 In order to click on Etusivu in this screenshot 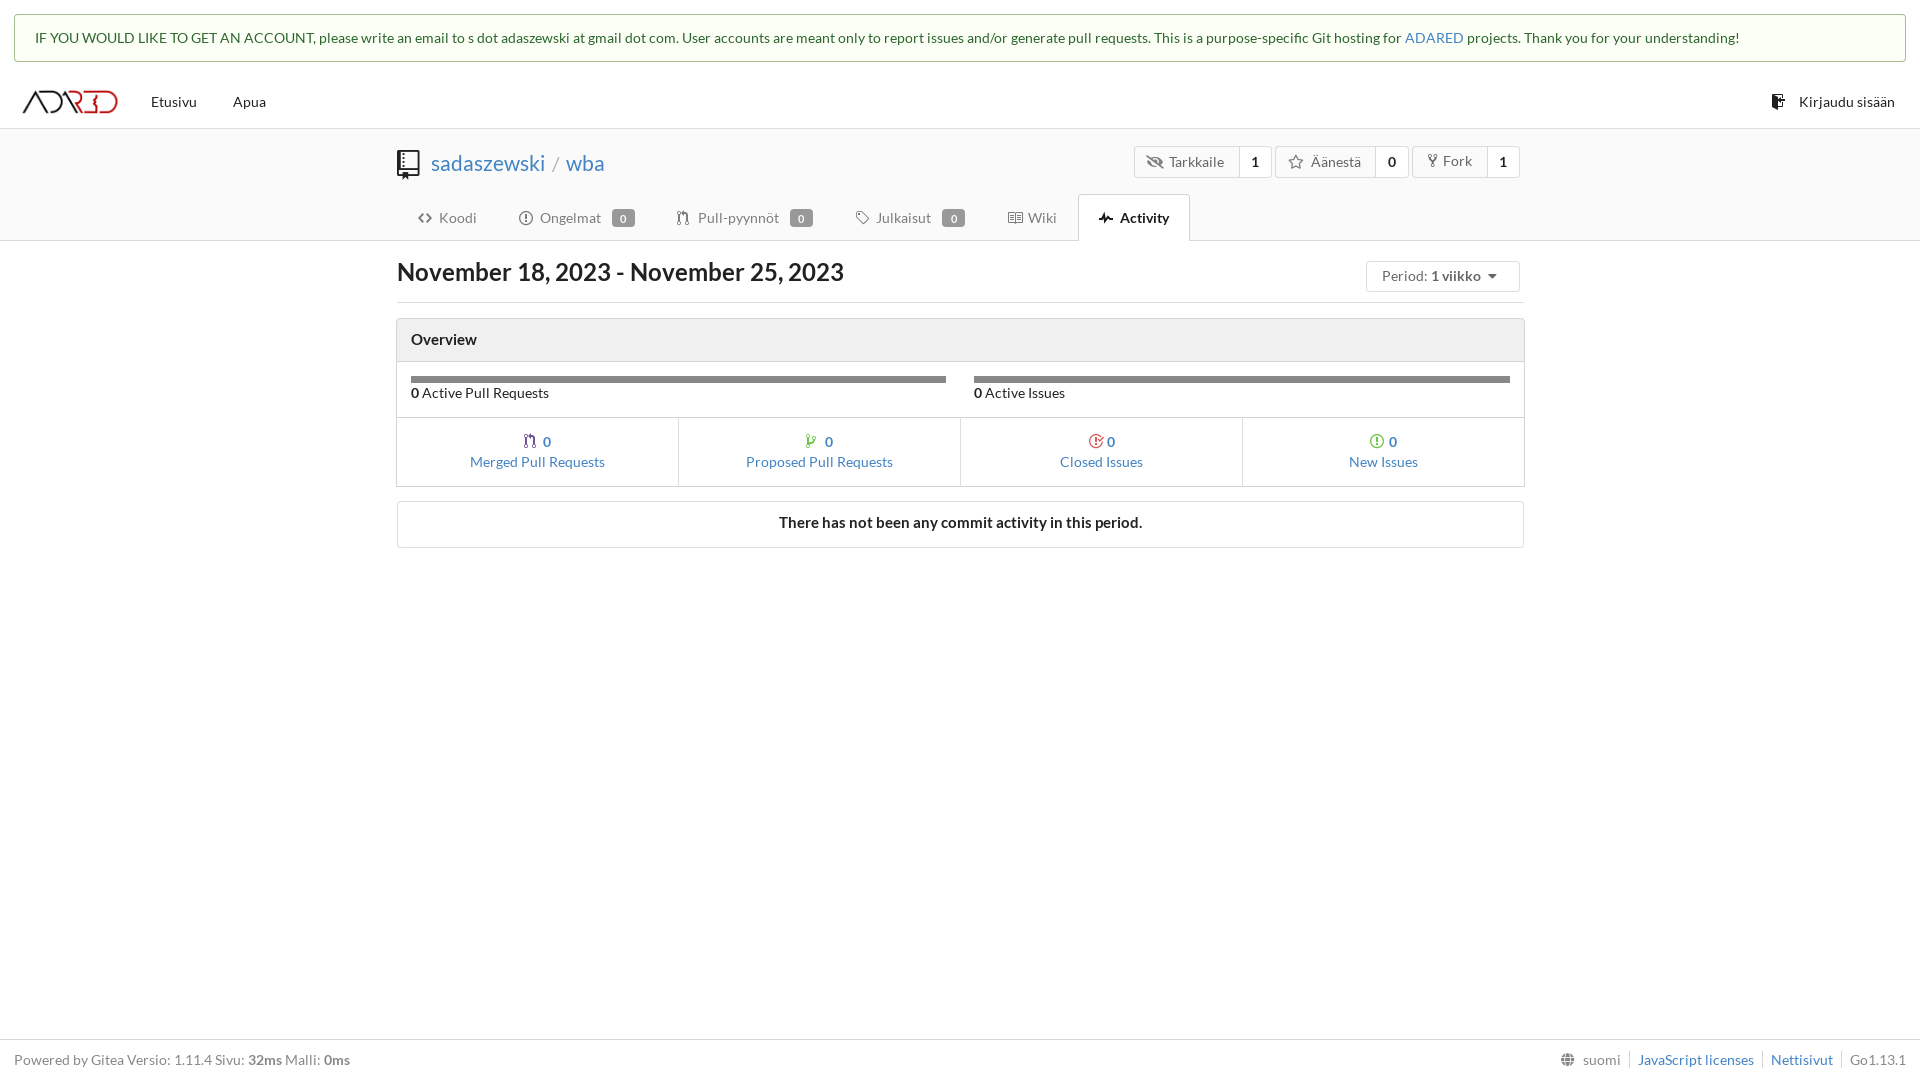, I will do `click(174, 102)`.